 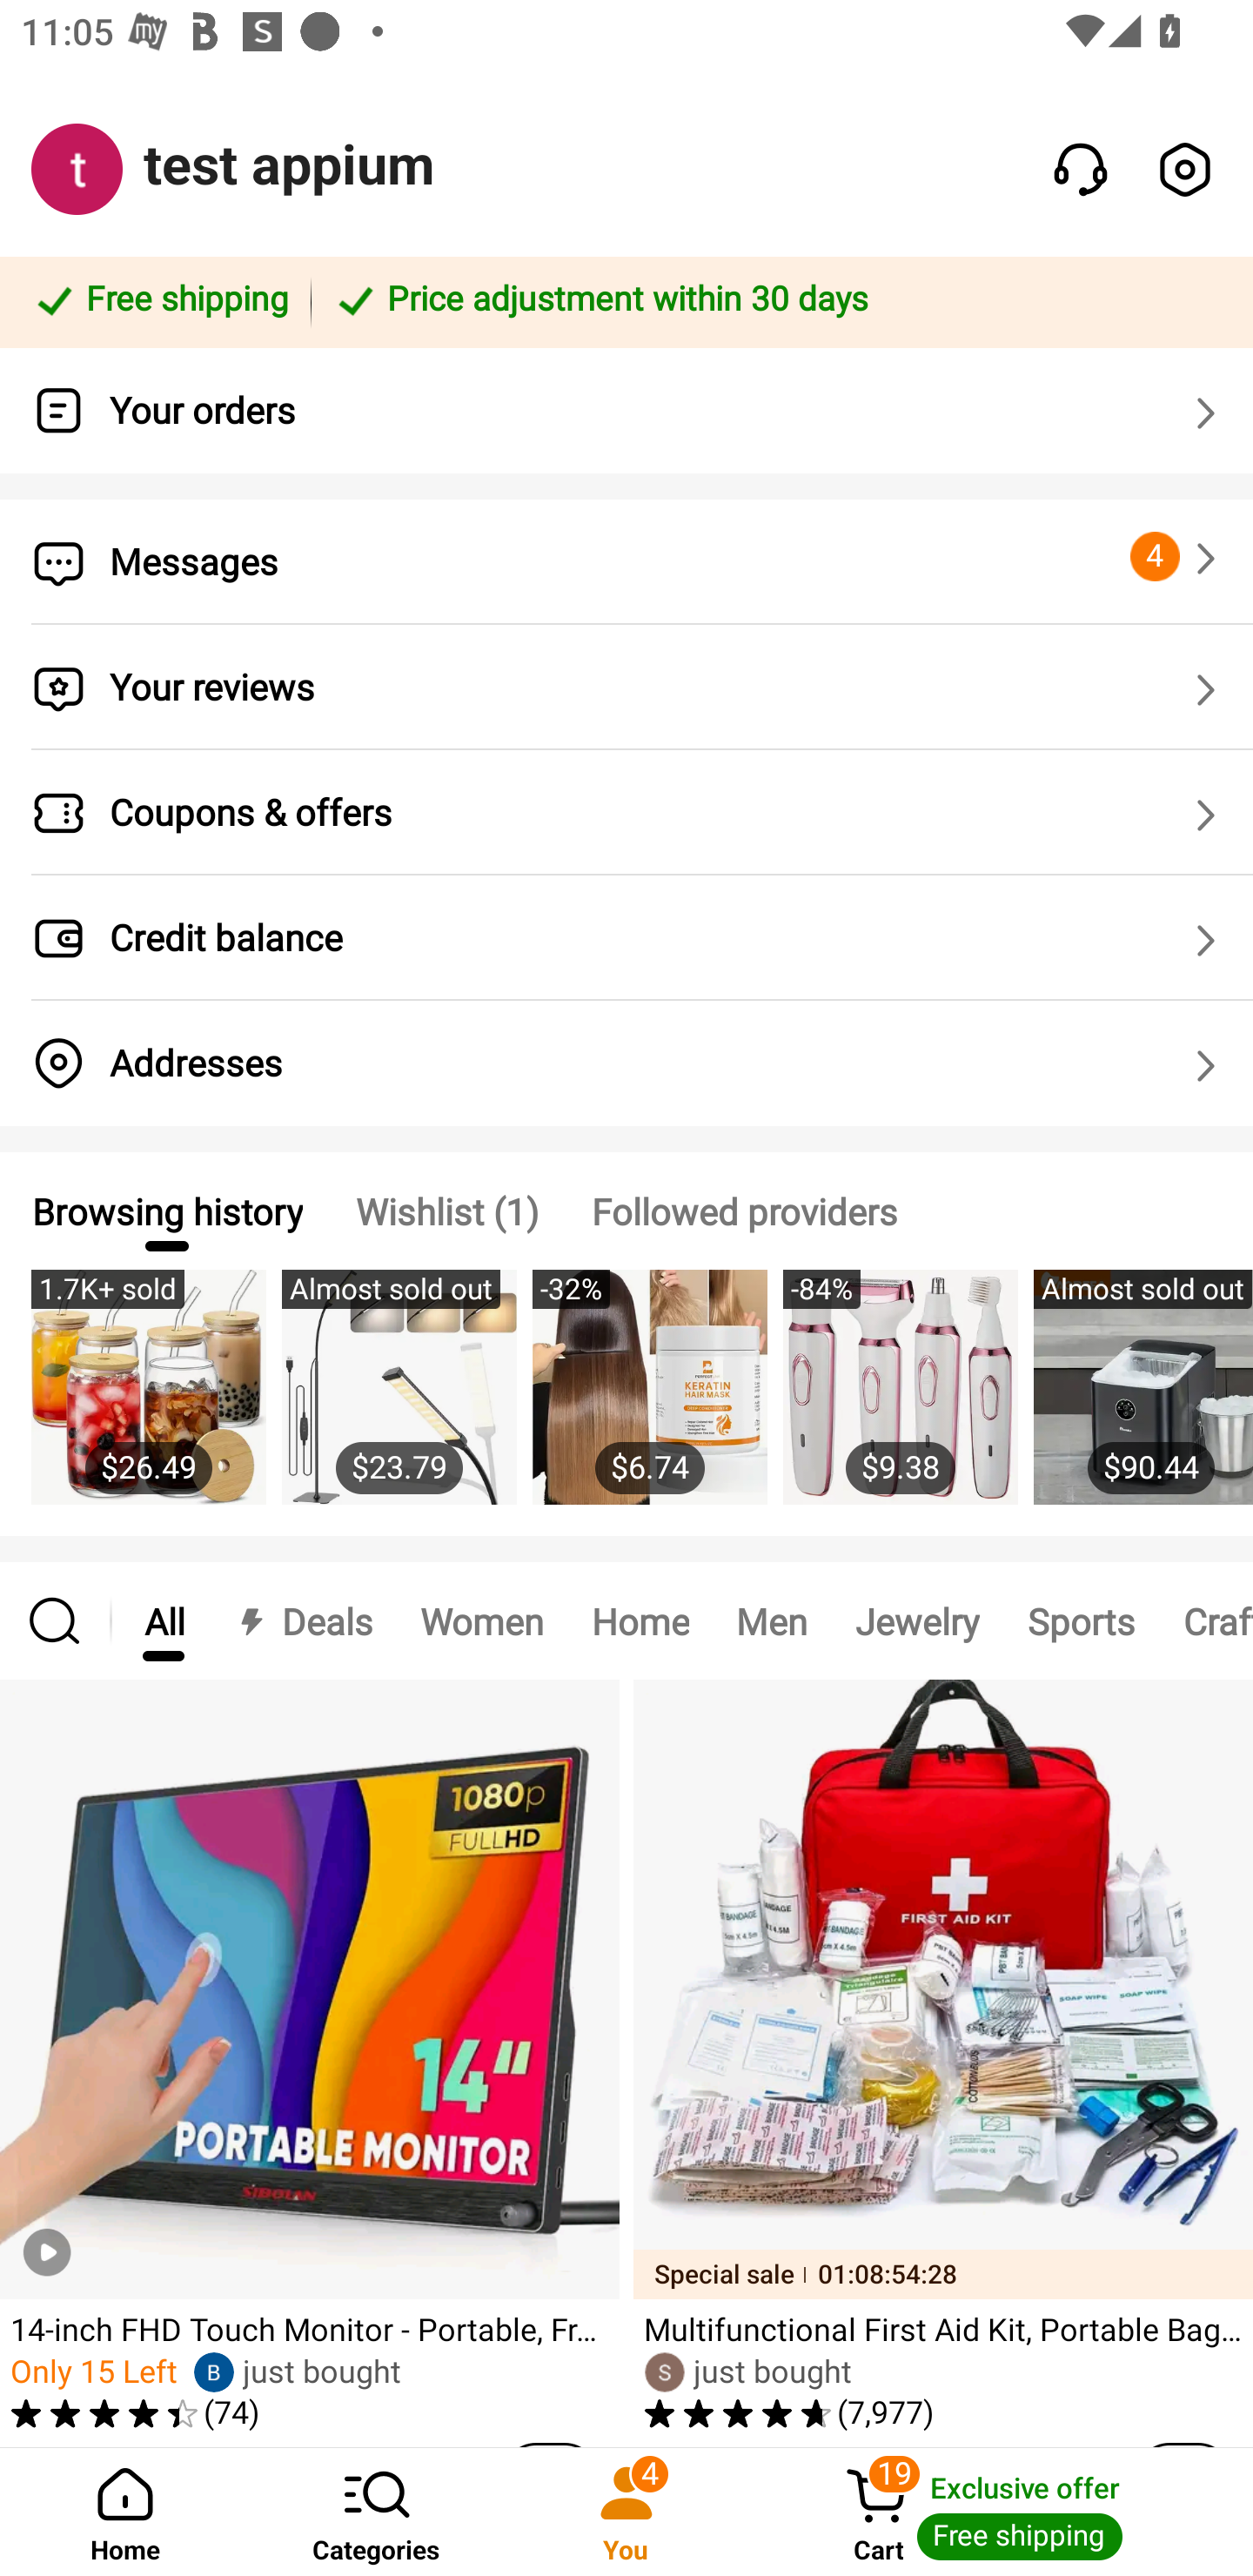 I want to click on Browsing history, so click(x=166, y=1211).